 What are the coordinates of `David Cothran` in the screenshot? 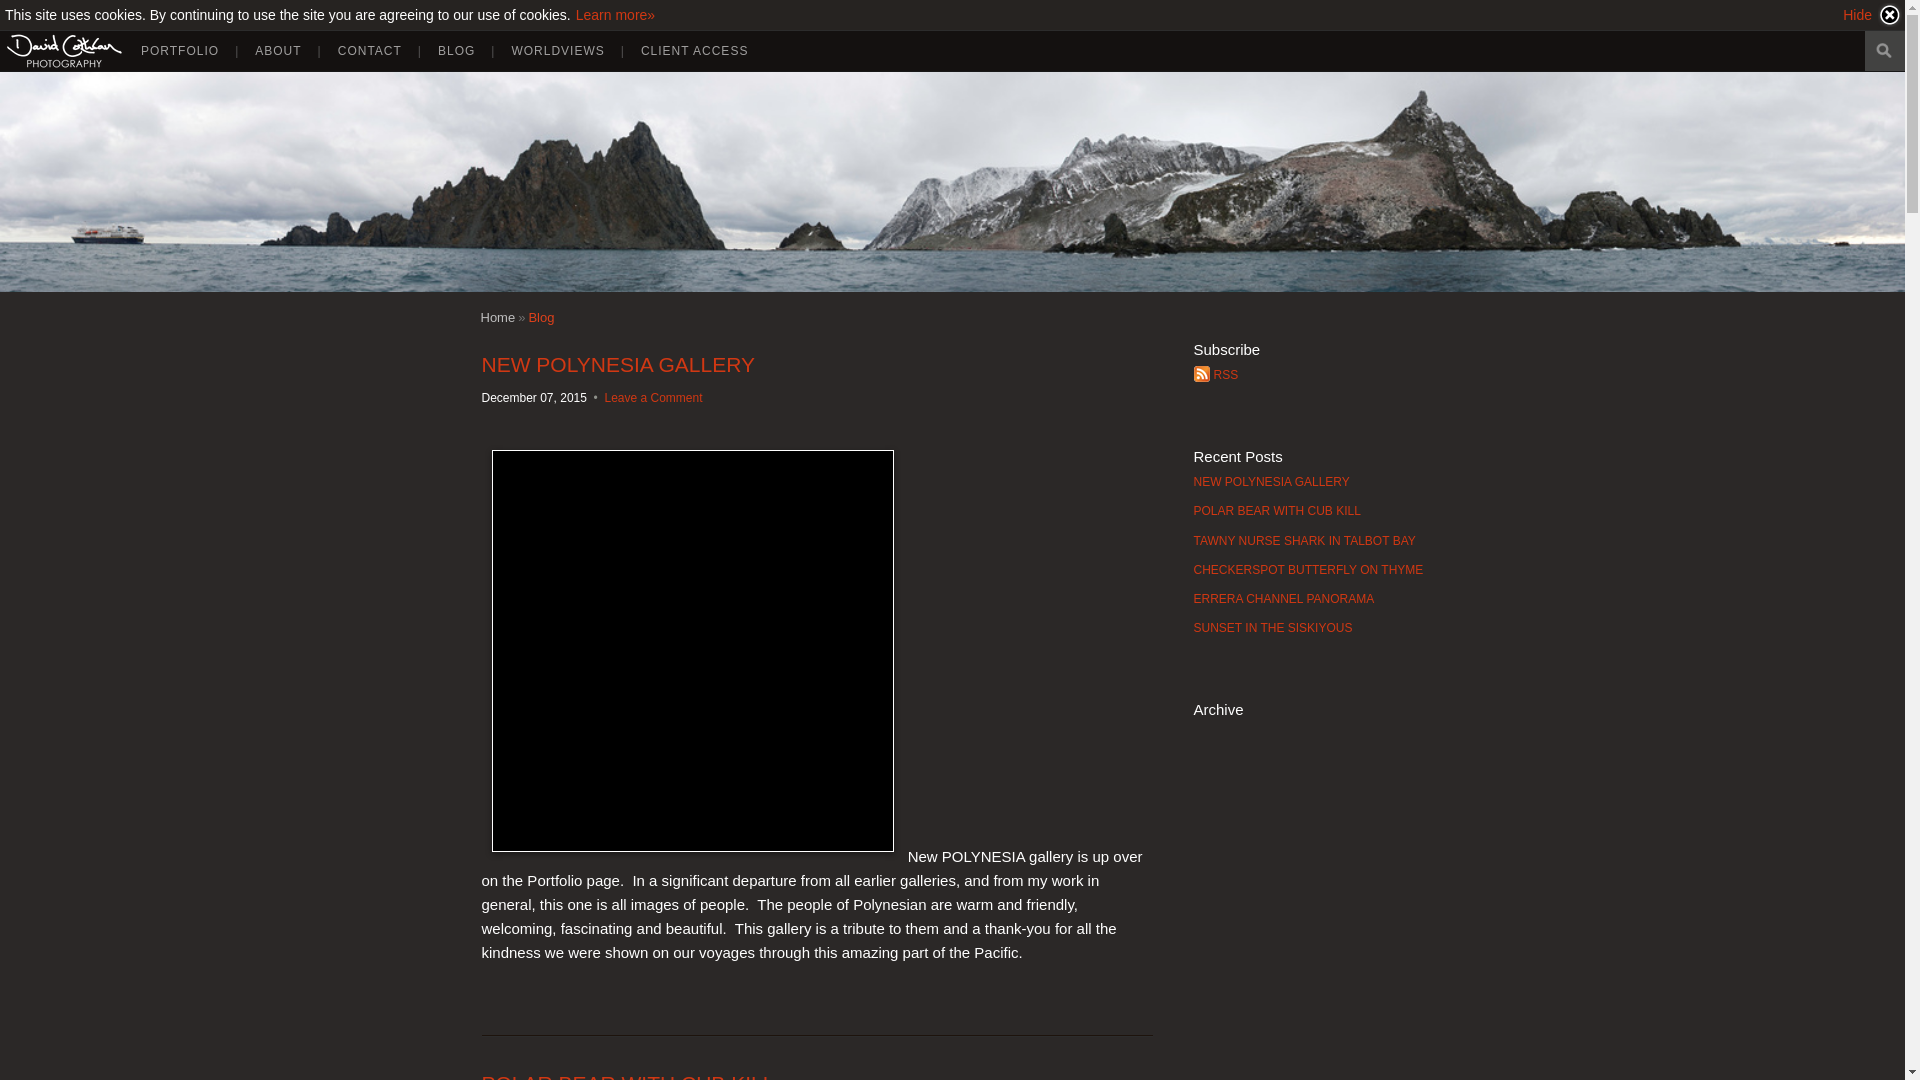 It's located at (497, 317).